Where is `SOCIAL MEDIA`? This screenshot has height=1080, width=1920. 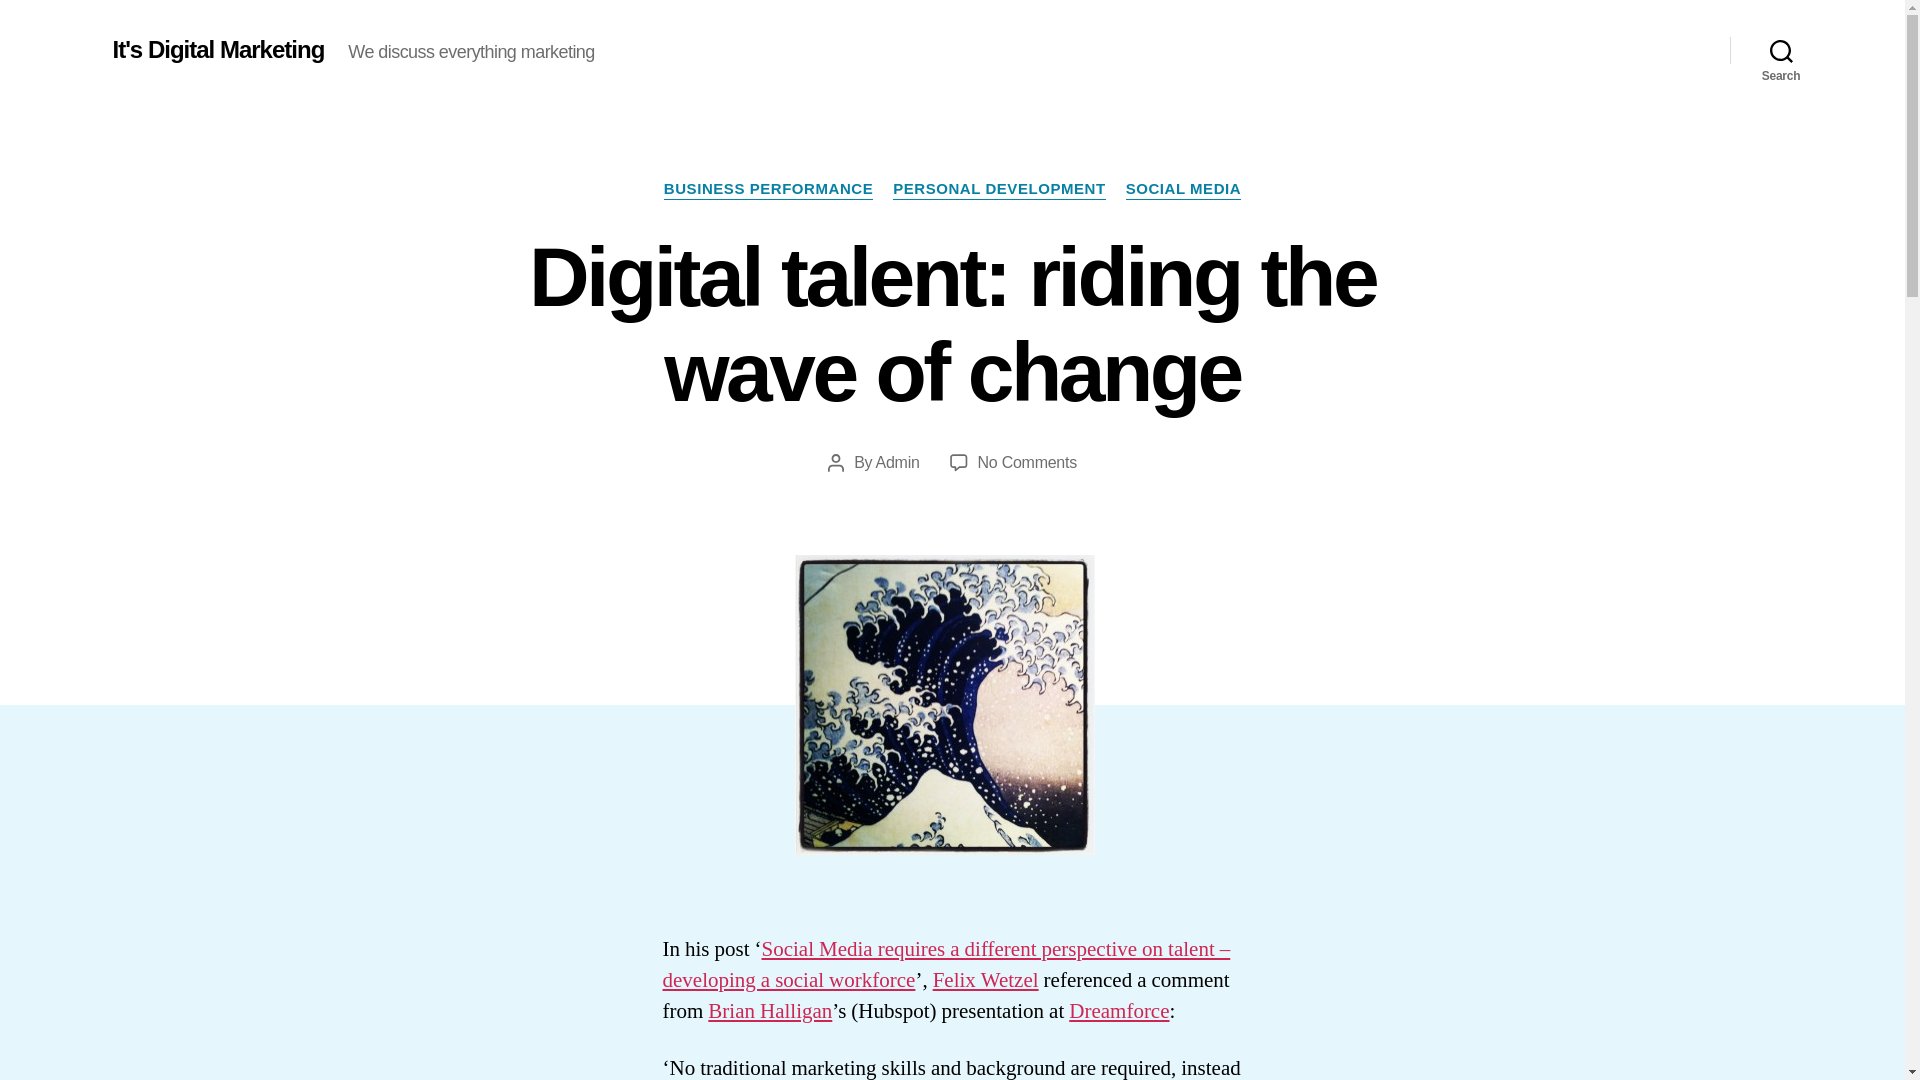 SOCIAL MEDIA is located at coordinates (1119, 1010).